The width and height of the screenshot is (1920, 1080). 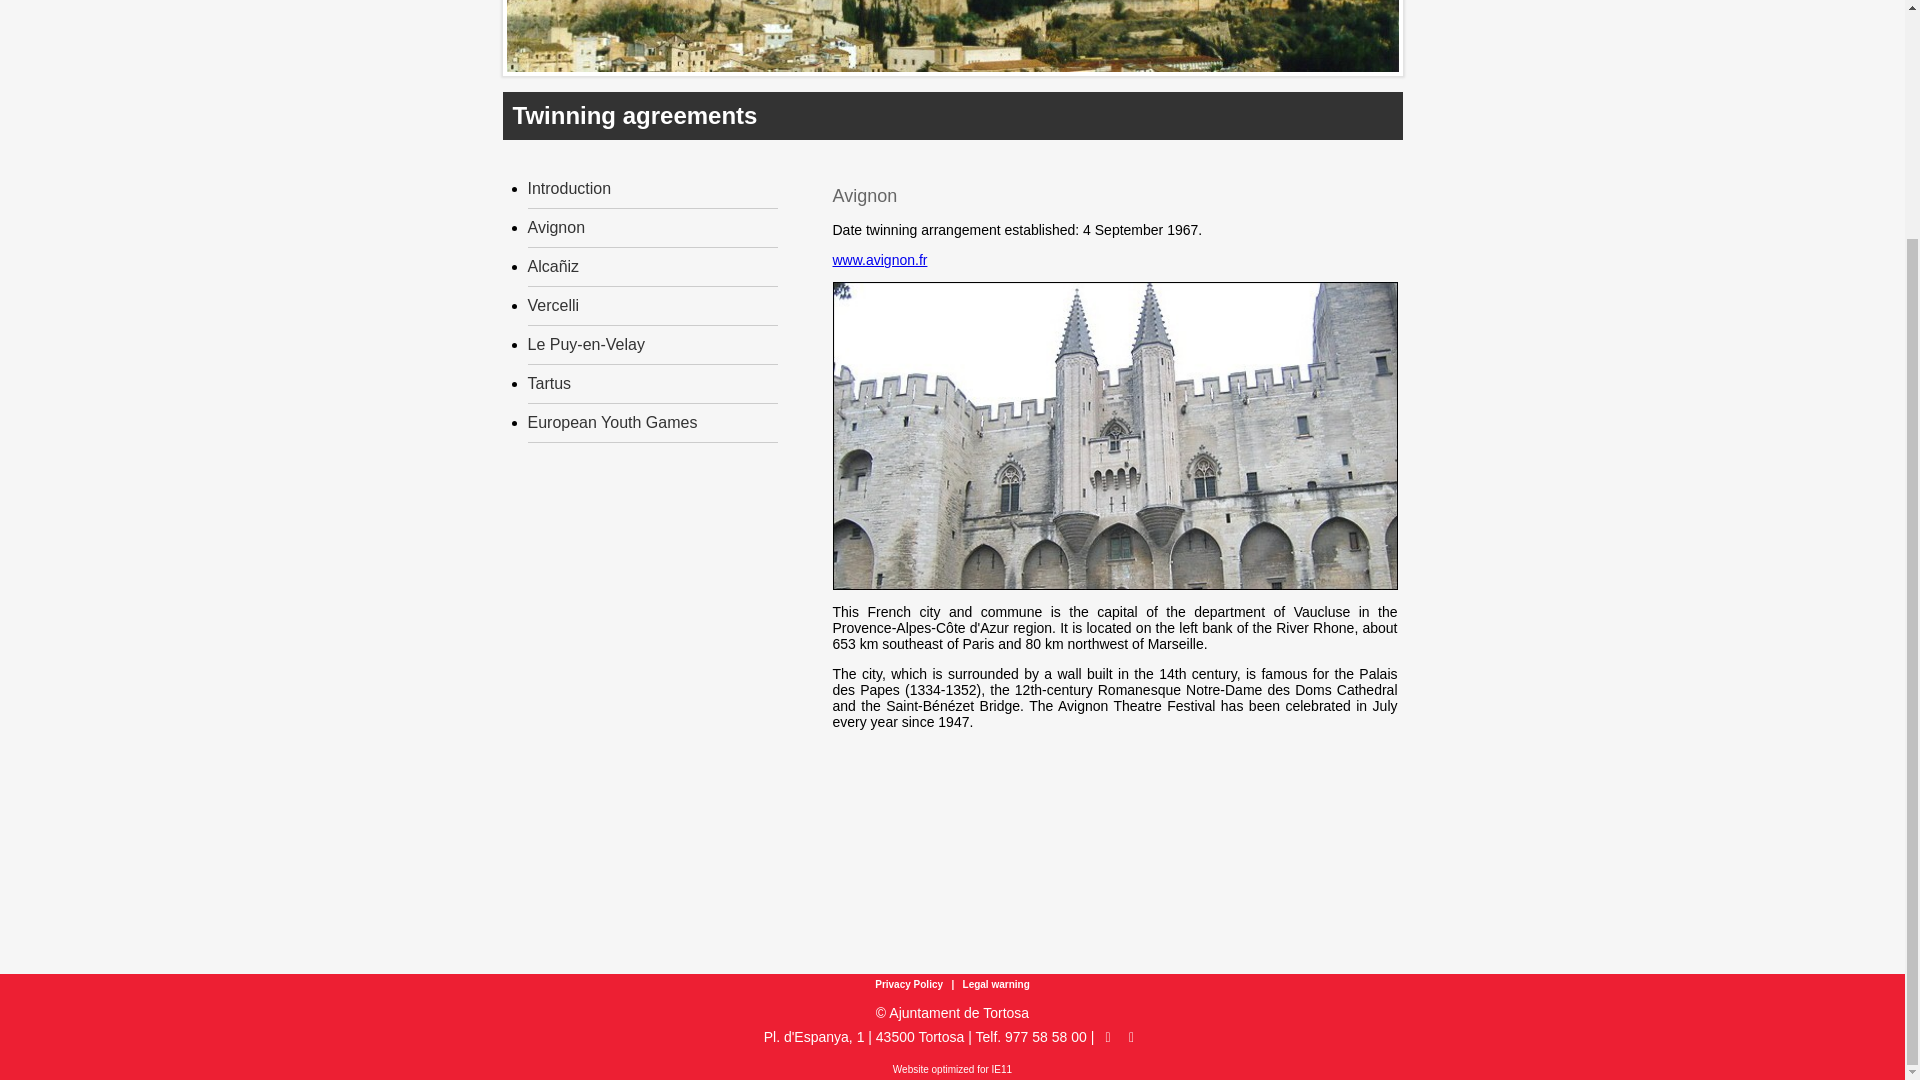 I want to click on Le Puy-en-Velay, so click(x=586, y=344).